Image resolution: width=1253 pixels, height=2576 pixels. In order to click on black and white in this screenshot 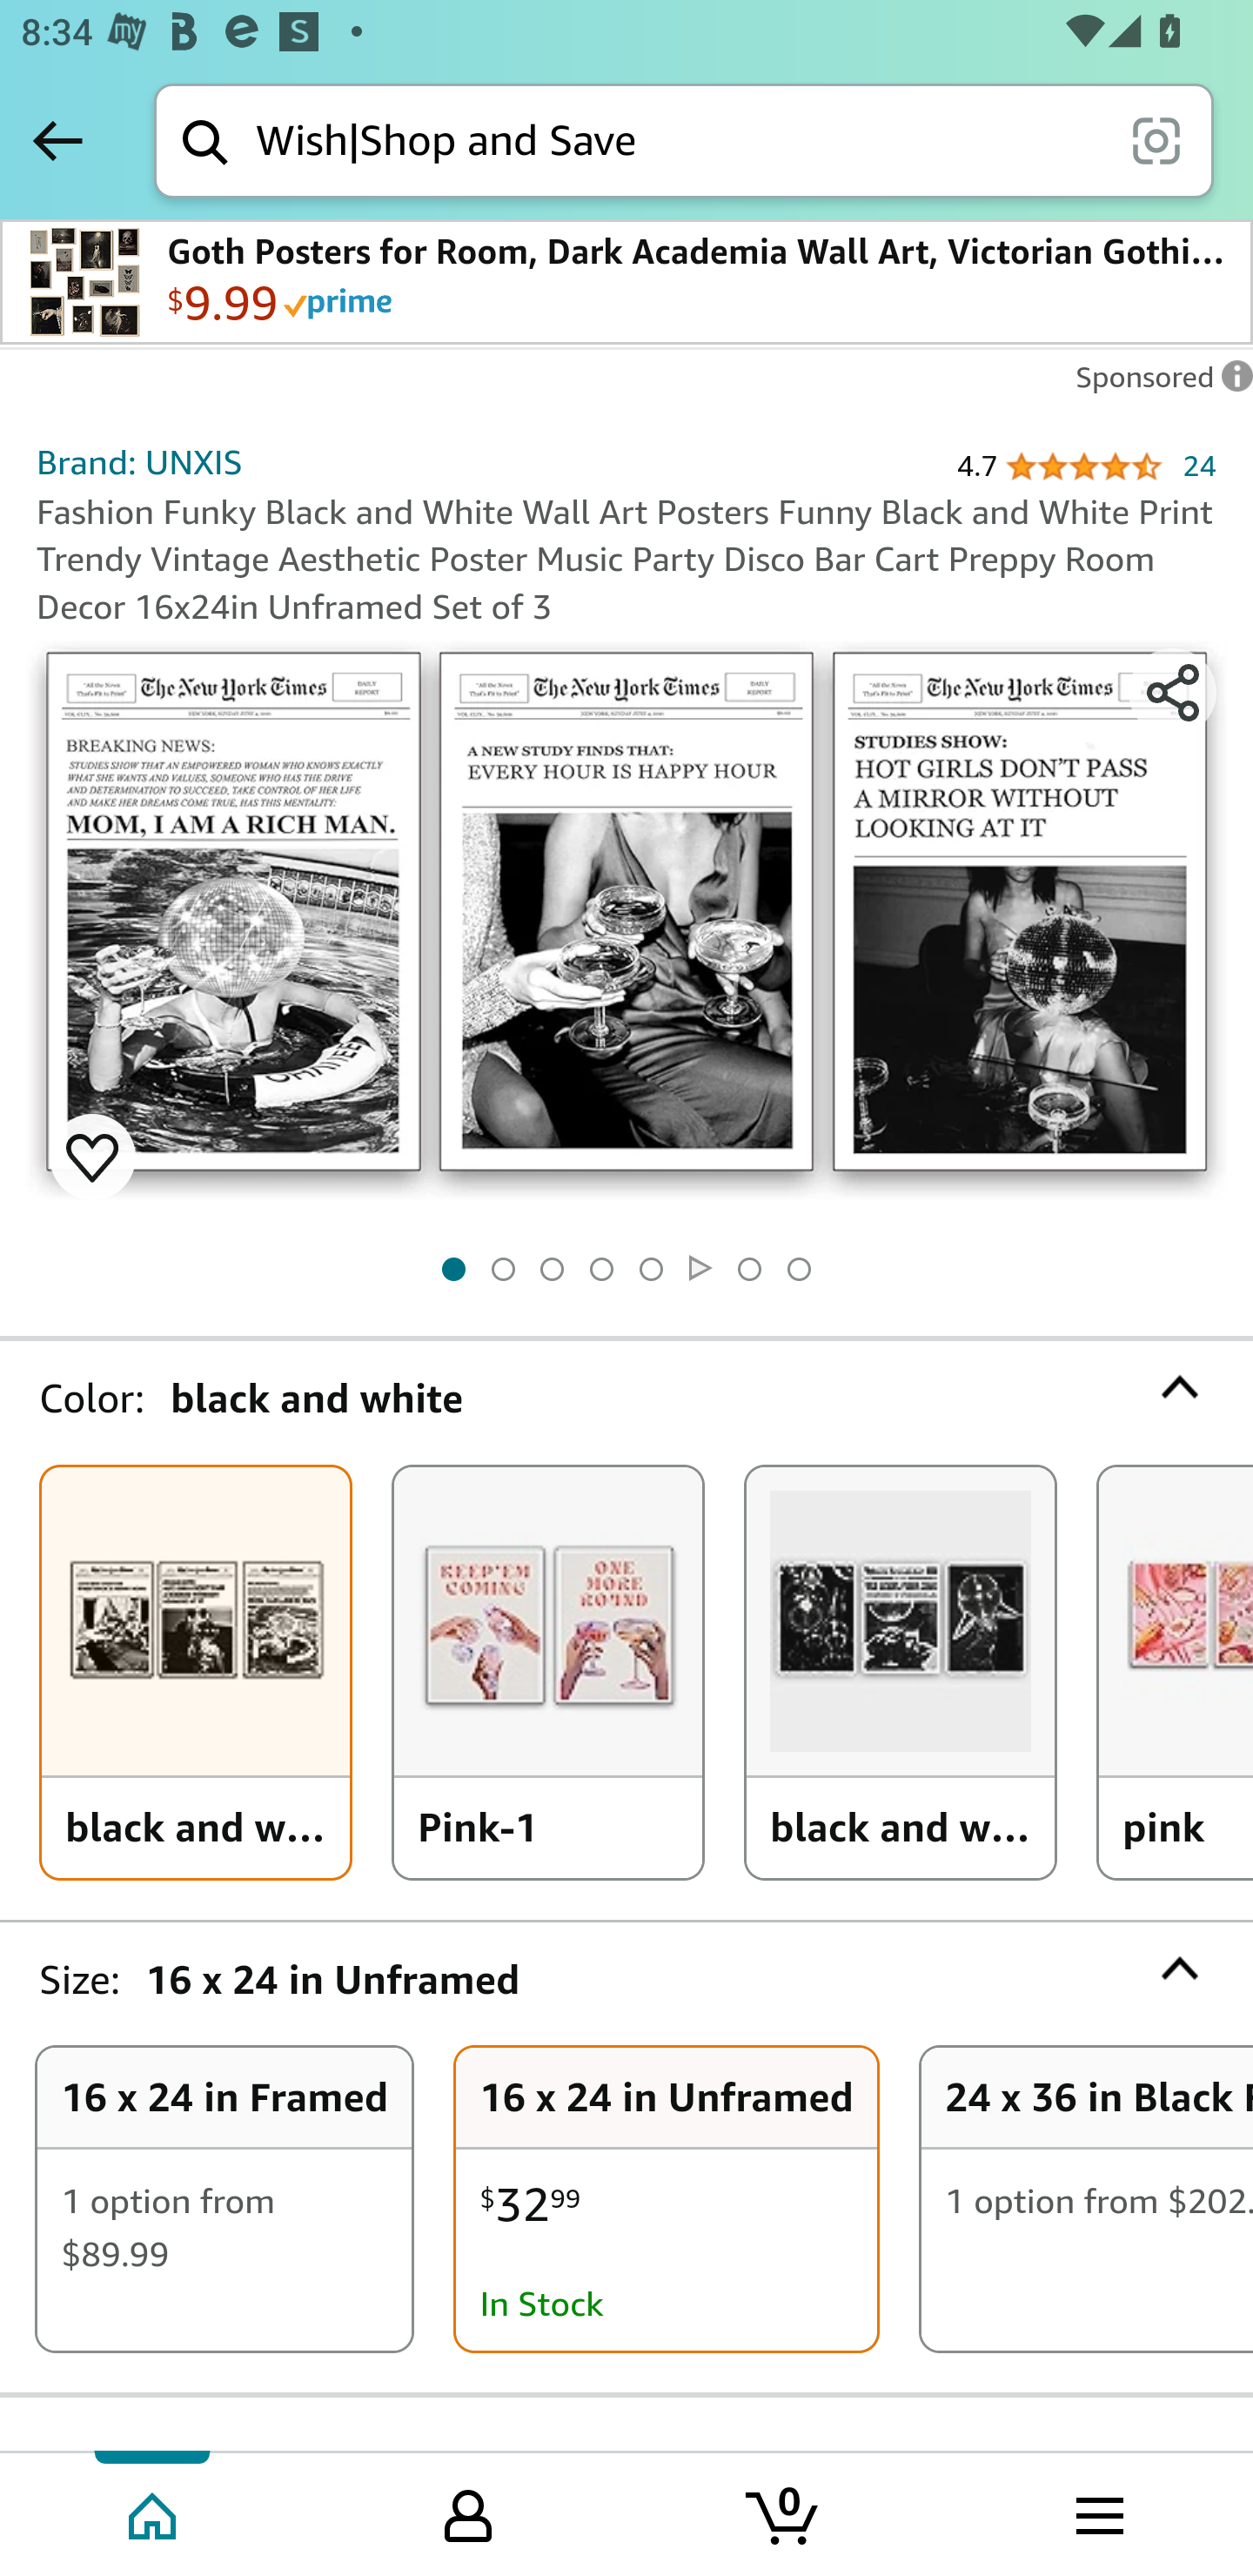, I will do `click(195, 1673)`.